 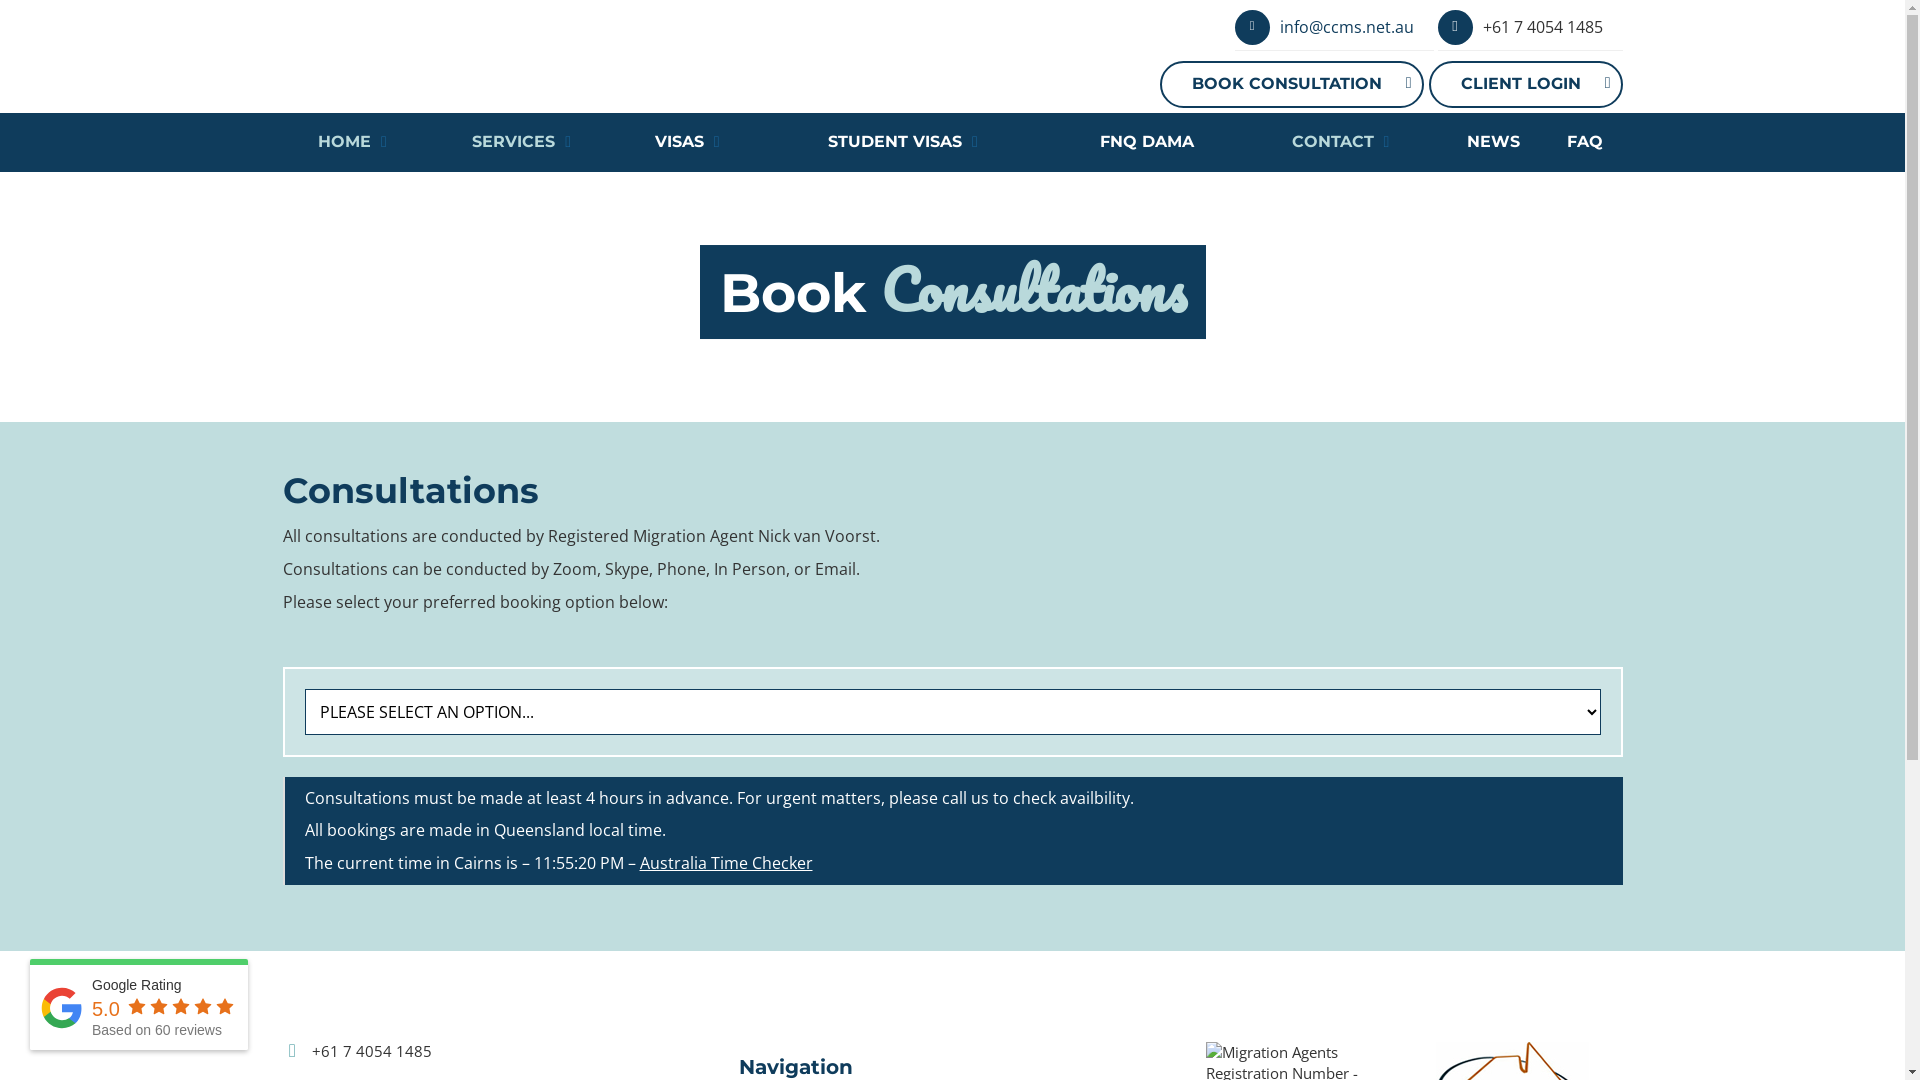 I want to click on NEWS, so click(x=1494, y=142).